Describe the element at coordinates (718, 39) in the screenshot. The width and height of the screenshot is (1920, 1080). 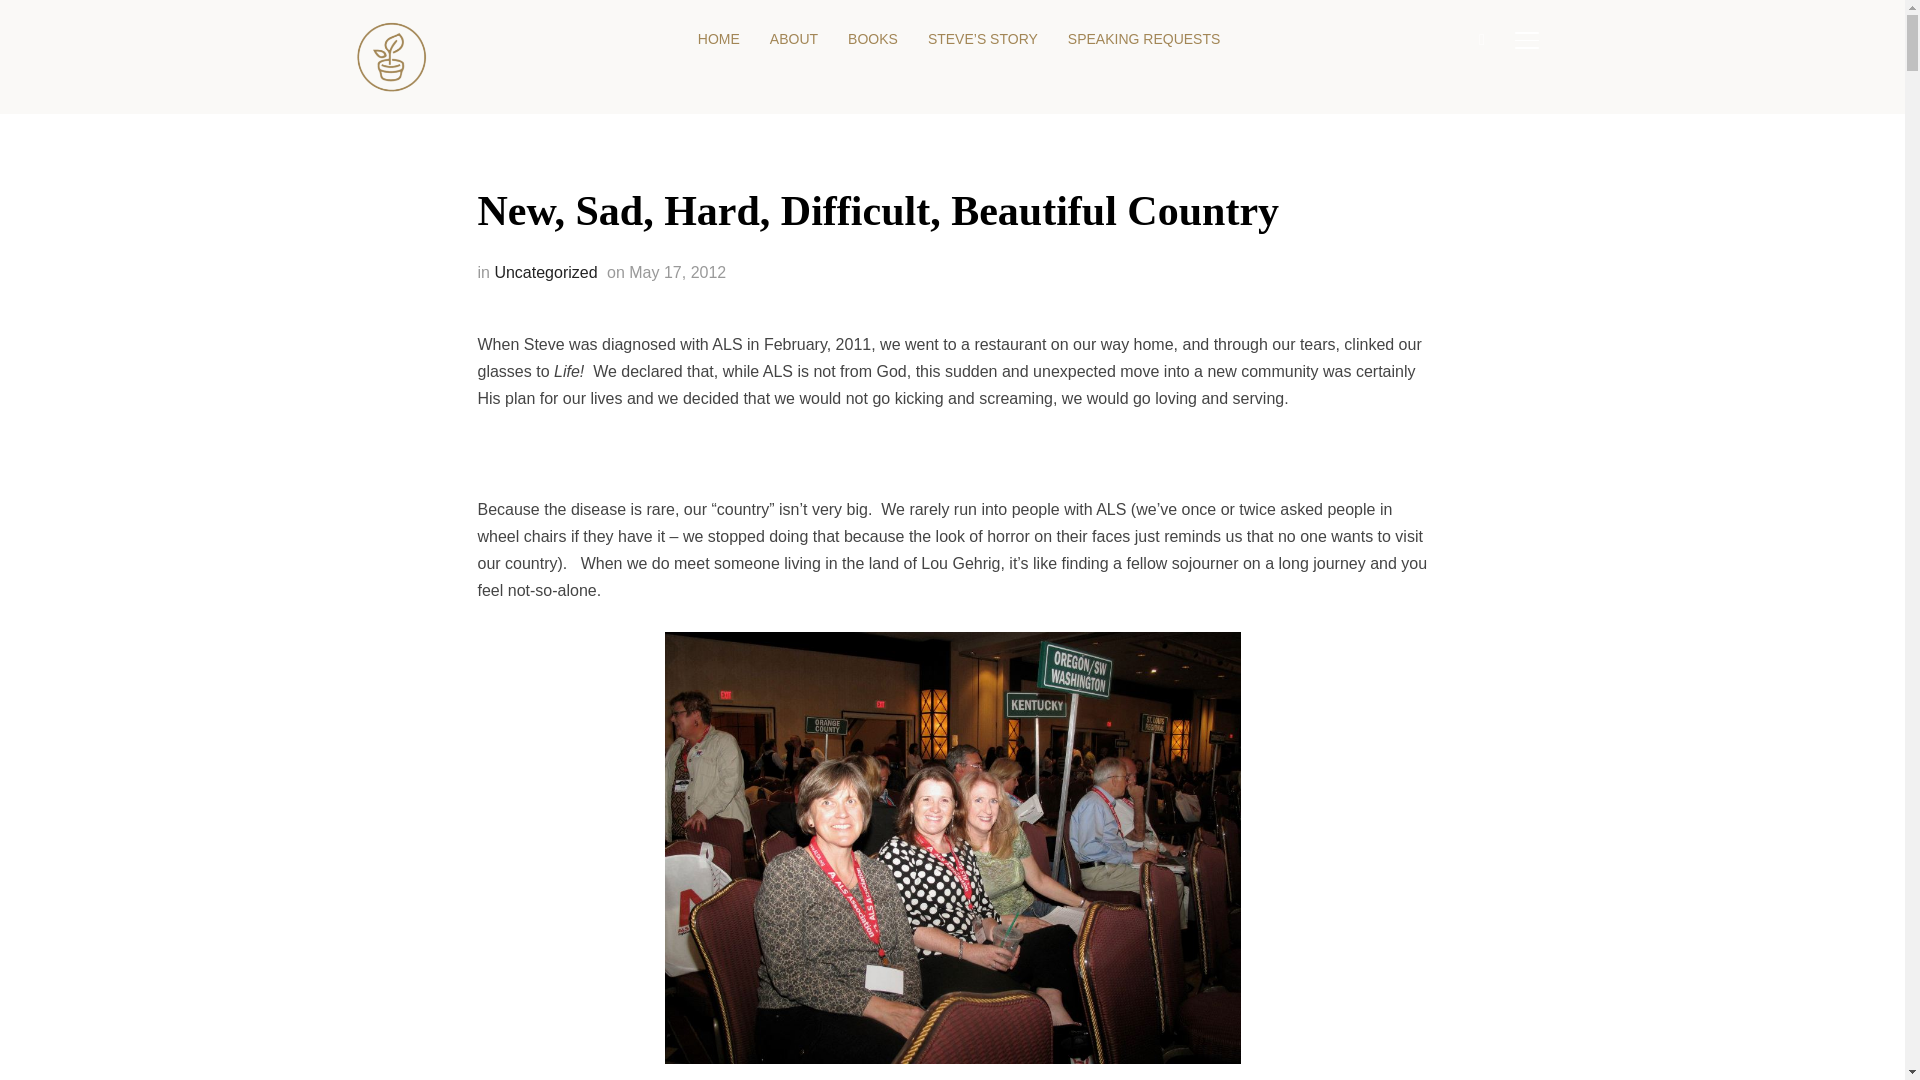
I see `HOME` at that location.